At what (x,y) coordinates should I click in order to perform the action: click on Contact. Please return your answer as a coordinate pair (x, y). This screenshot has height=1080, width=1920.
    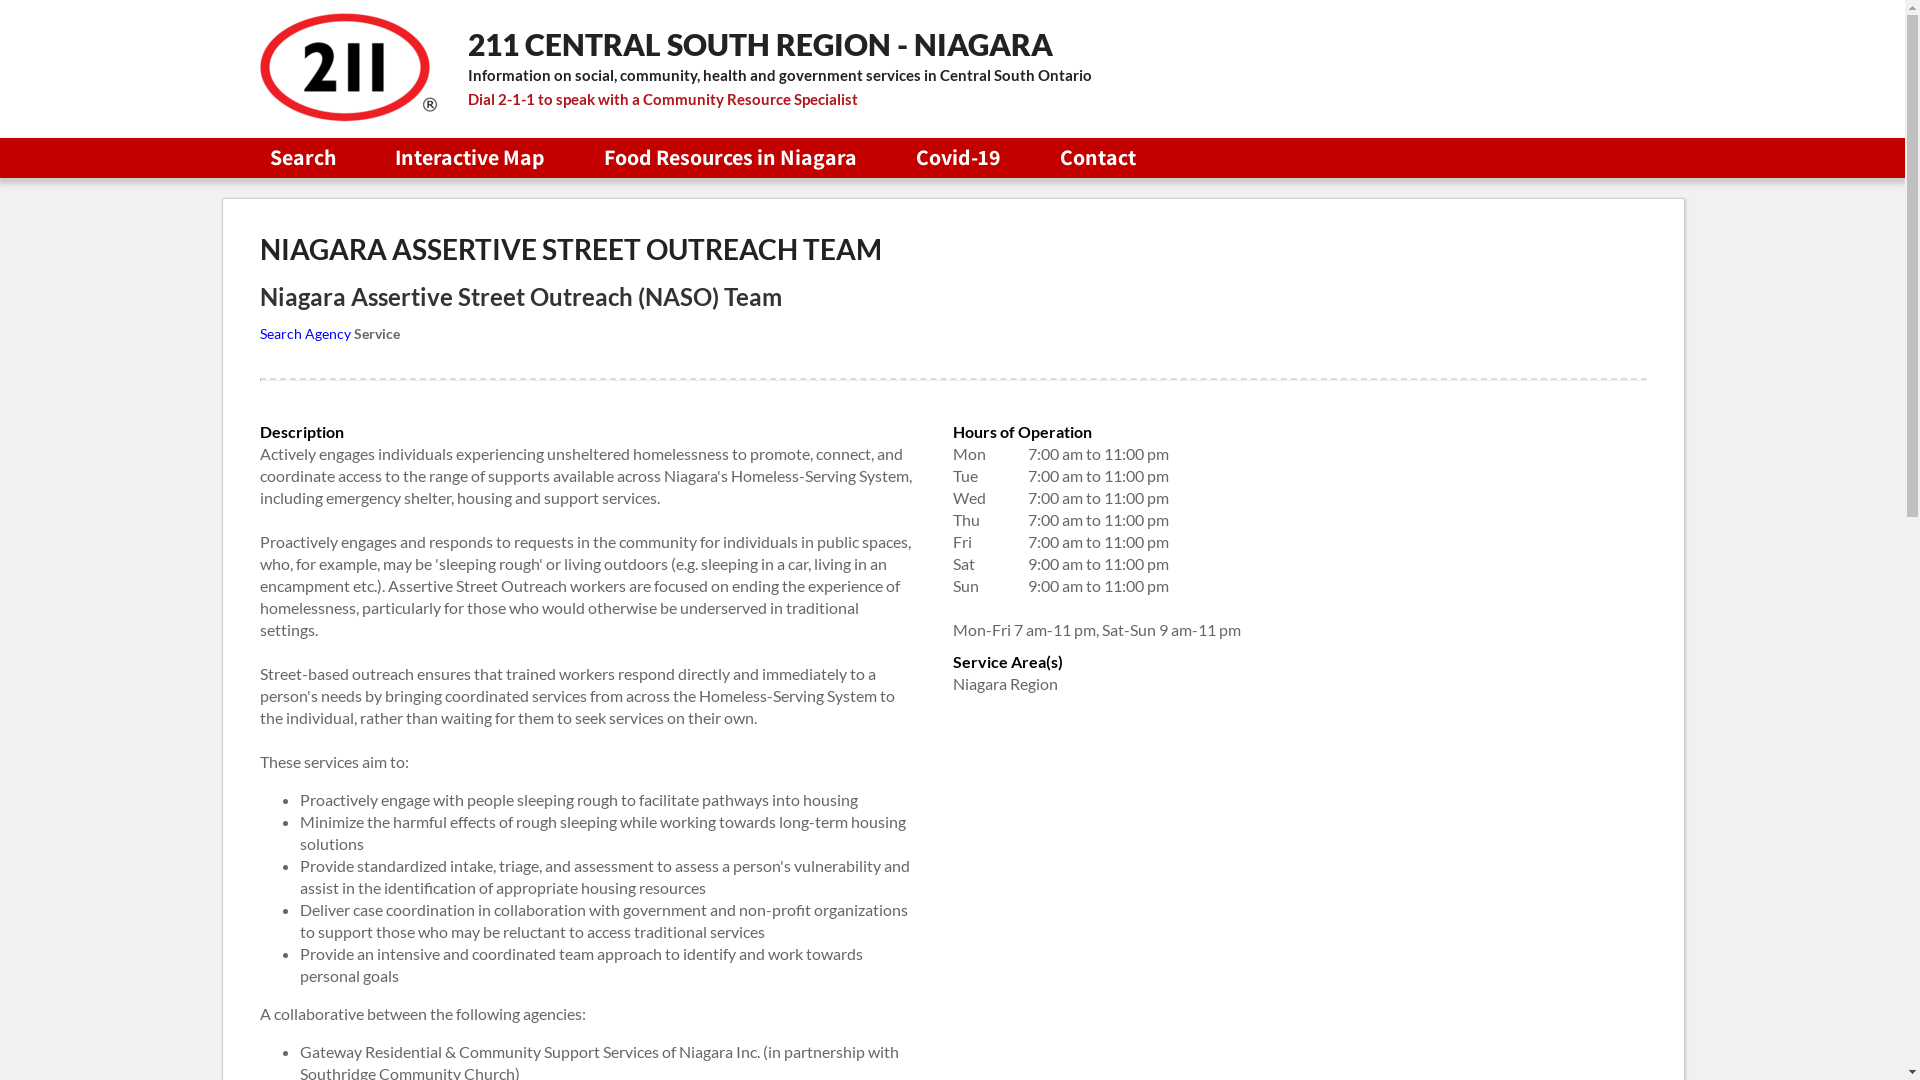
    Looking at the image, I should click on (1098, 157).